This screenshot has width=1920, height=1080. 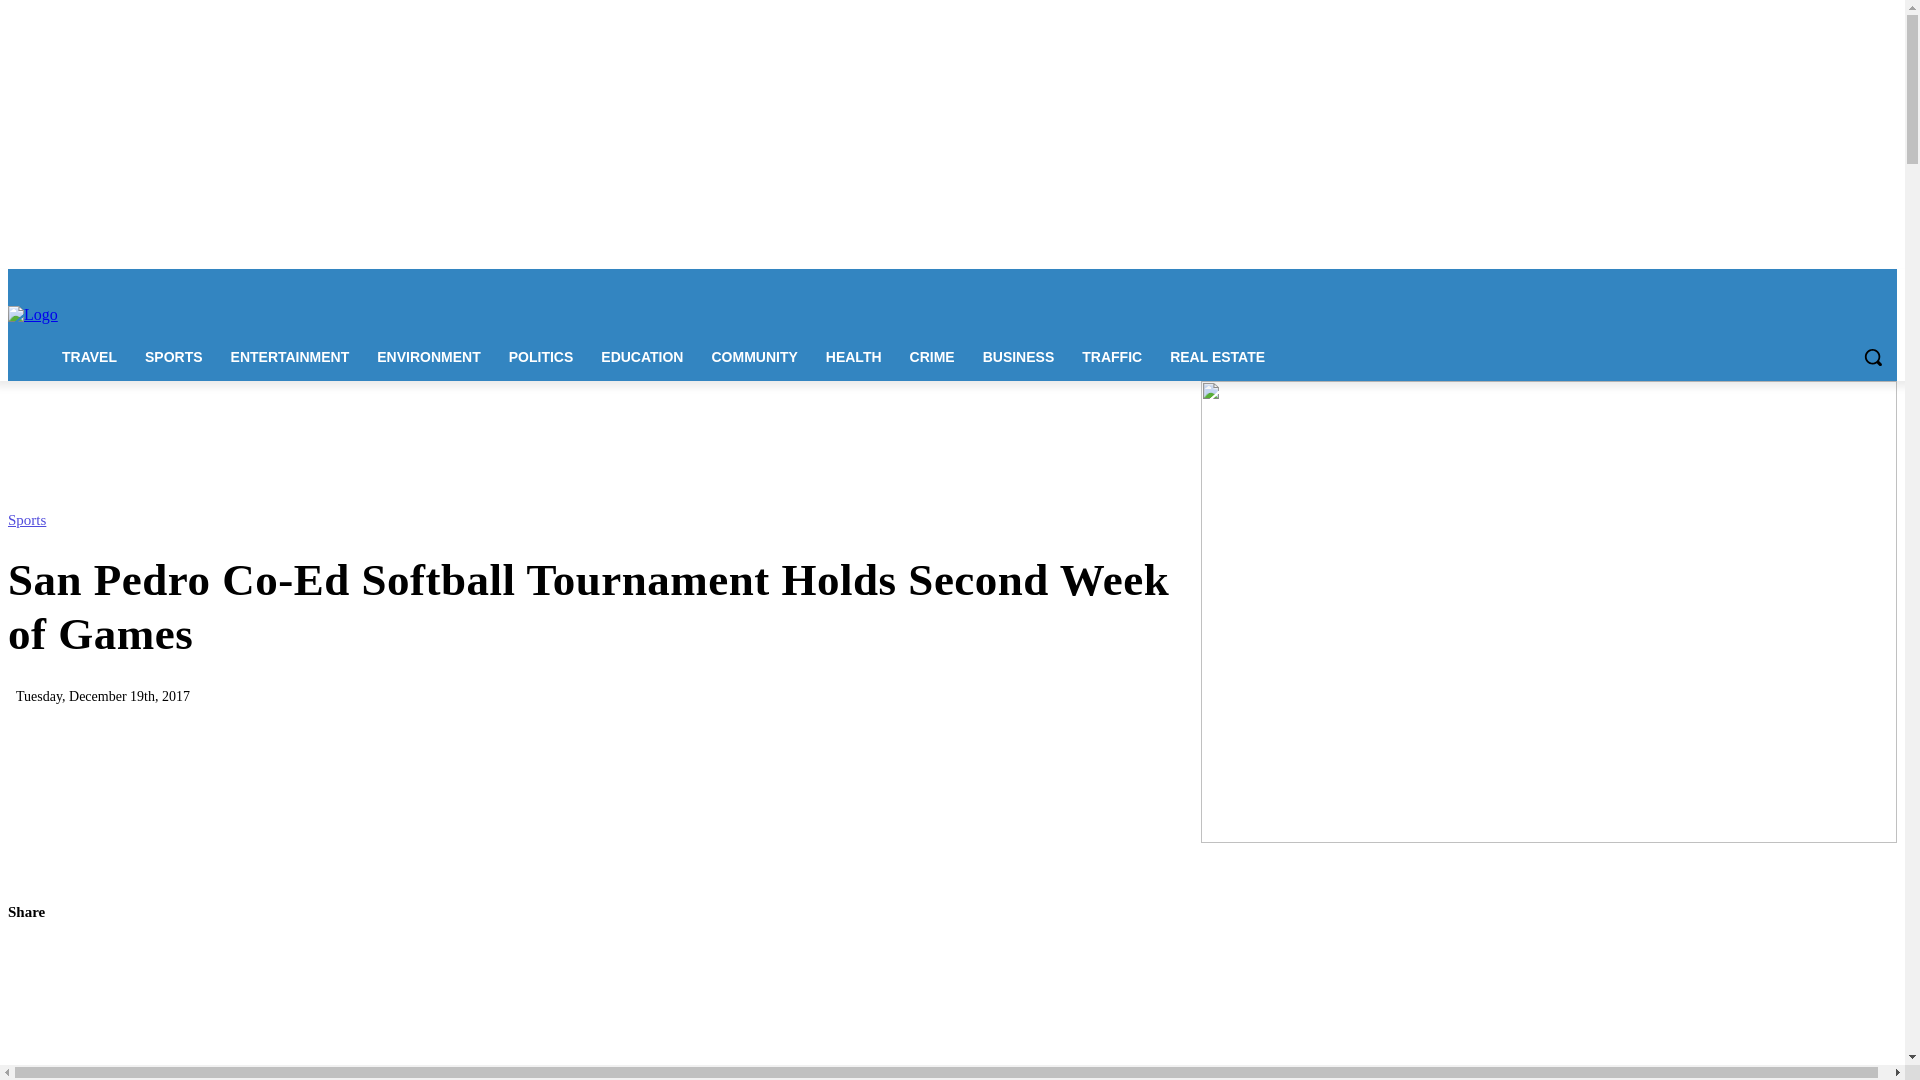 I want to click on Contact Us, so click(x=274, y=282).